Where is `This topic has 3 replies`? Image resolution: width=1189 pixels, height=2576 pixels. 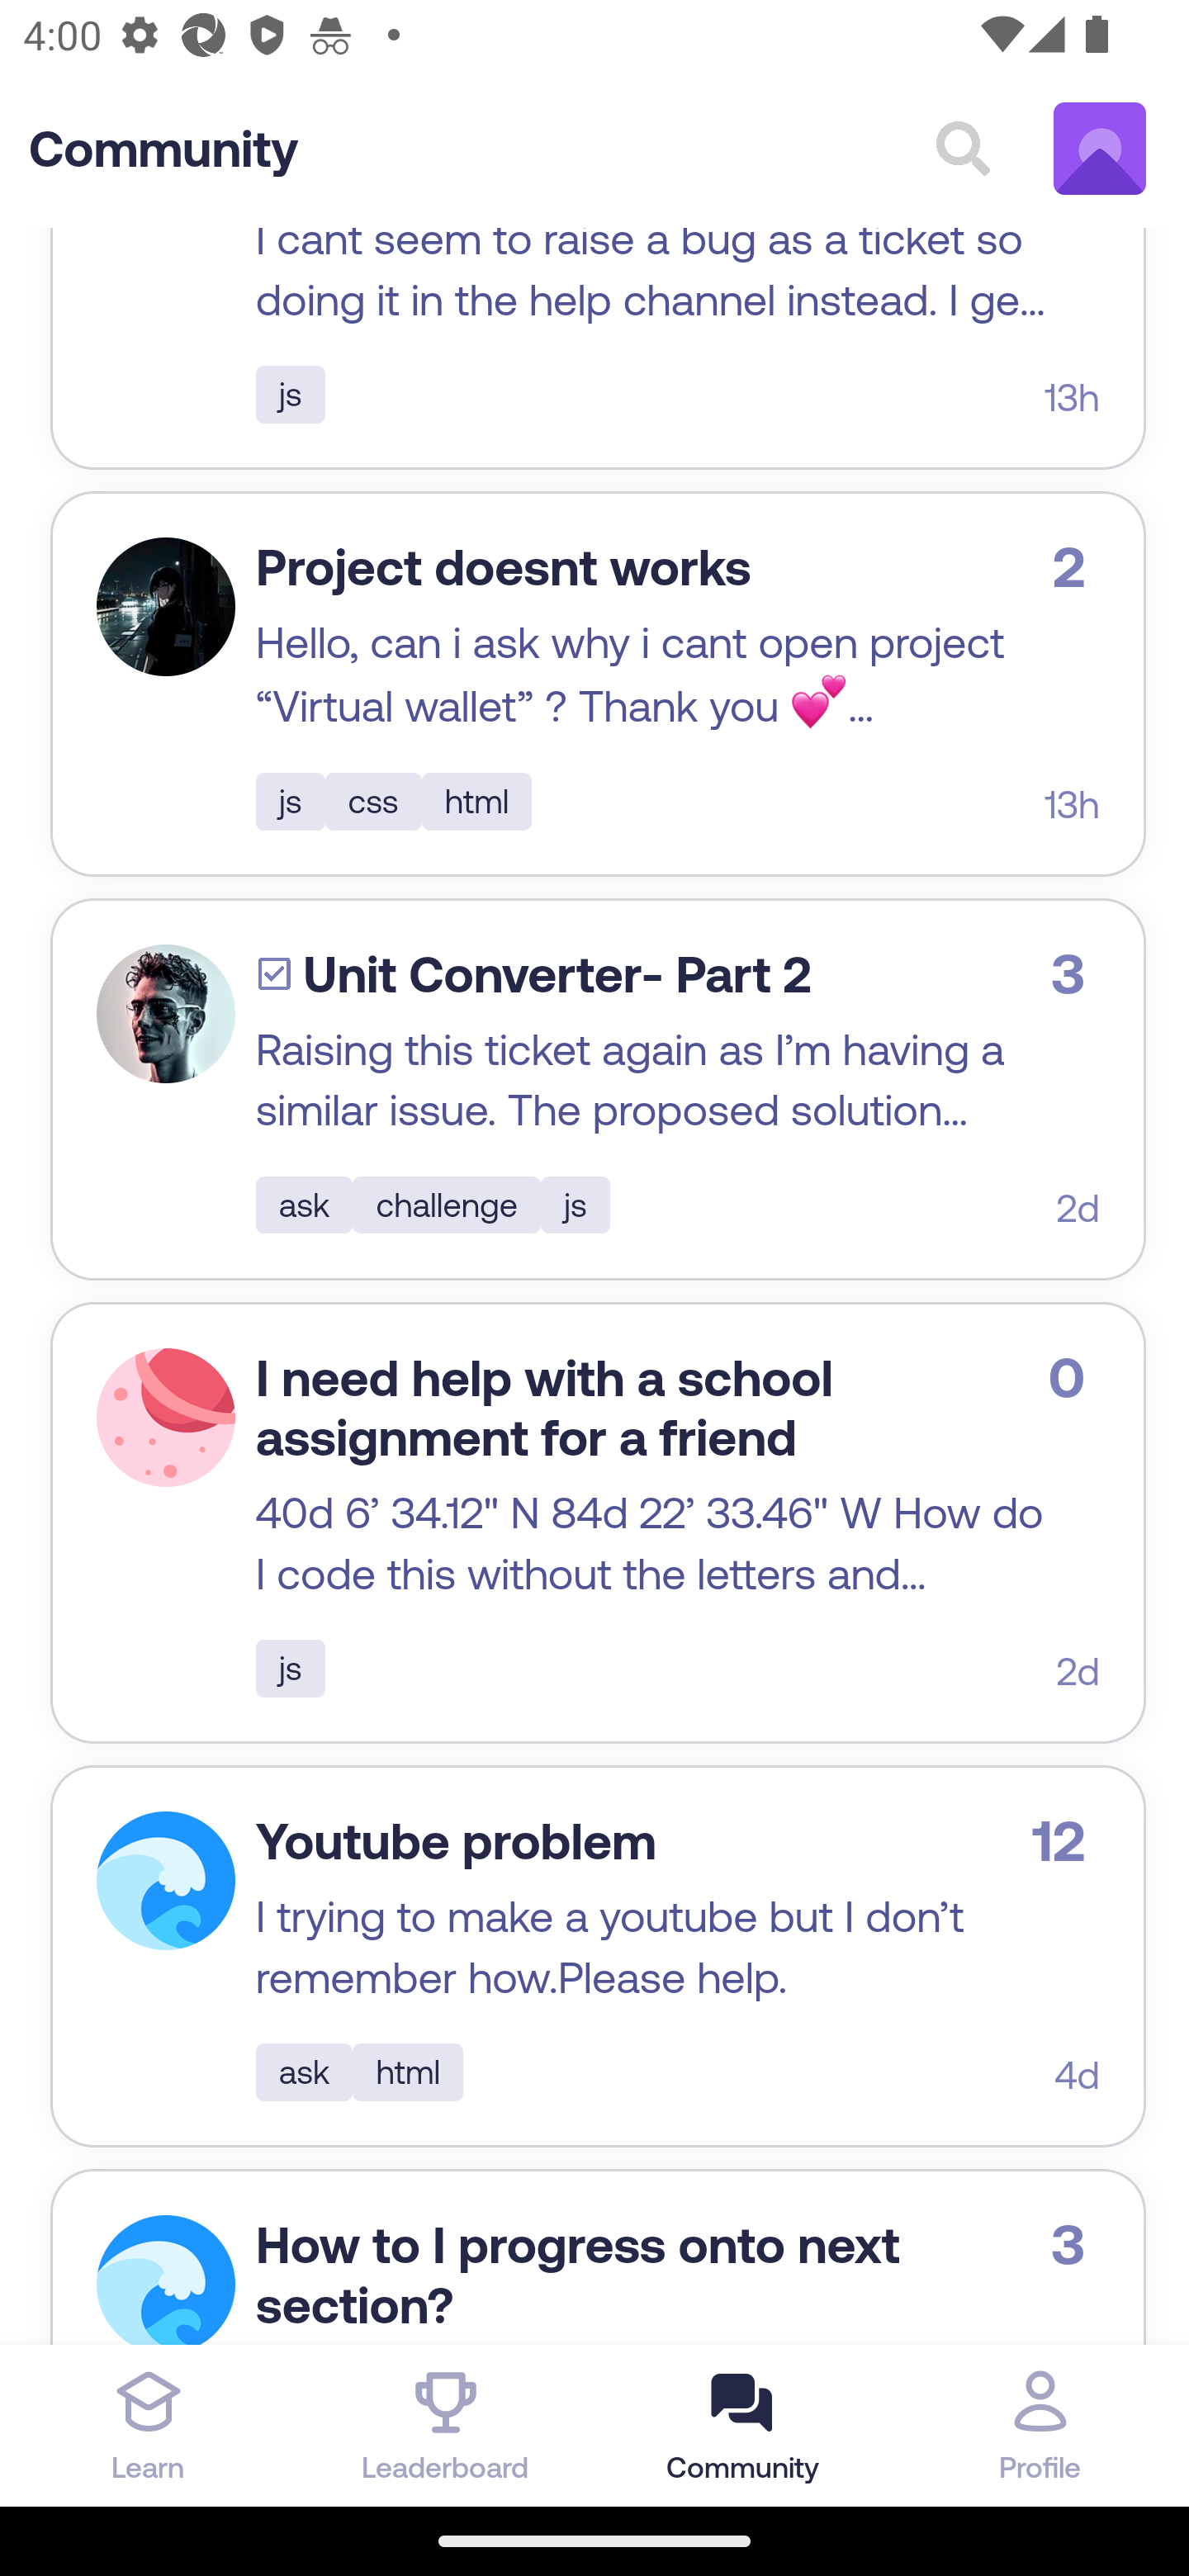 This topic has 3 replies is located at coordinates (1075, 974).